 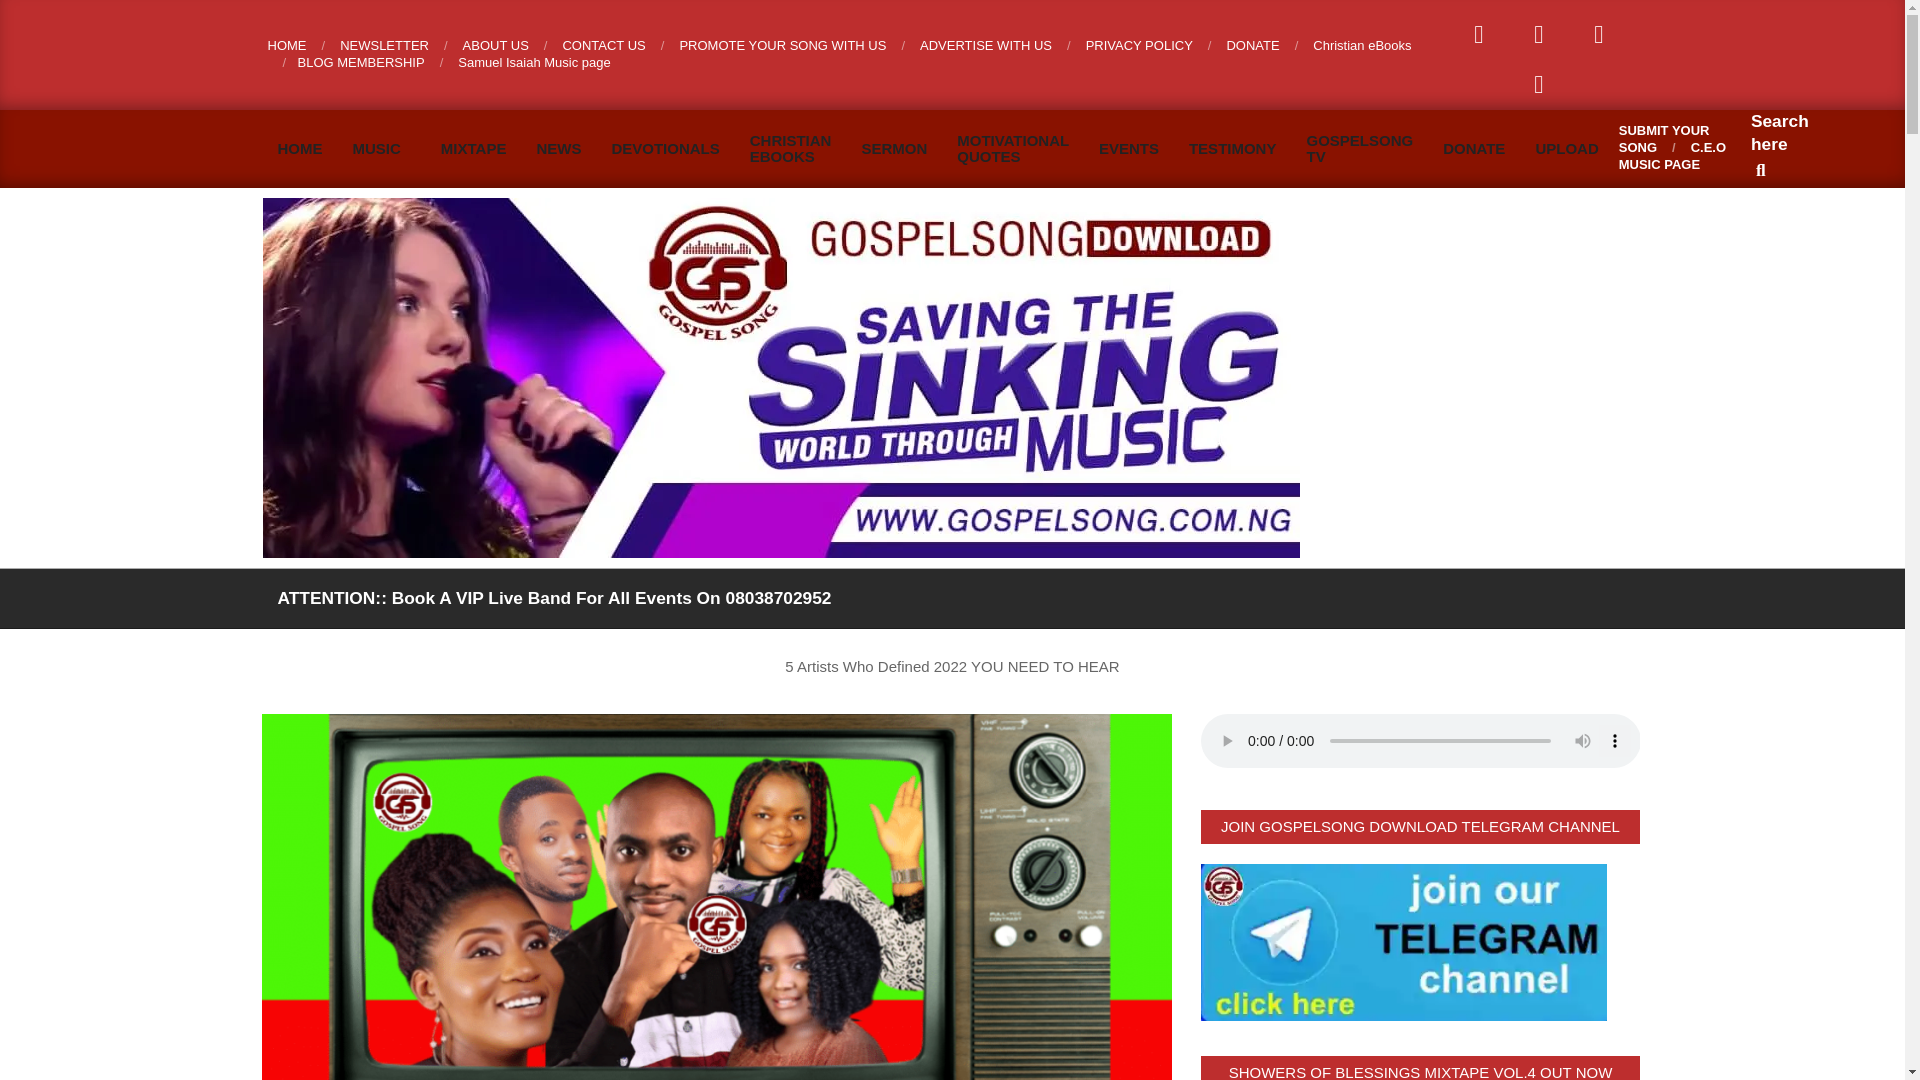 I want to click on PROMOTE YOUR SONG WITH US, so click(x=782, y=44).